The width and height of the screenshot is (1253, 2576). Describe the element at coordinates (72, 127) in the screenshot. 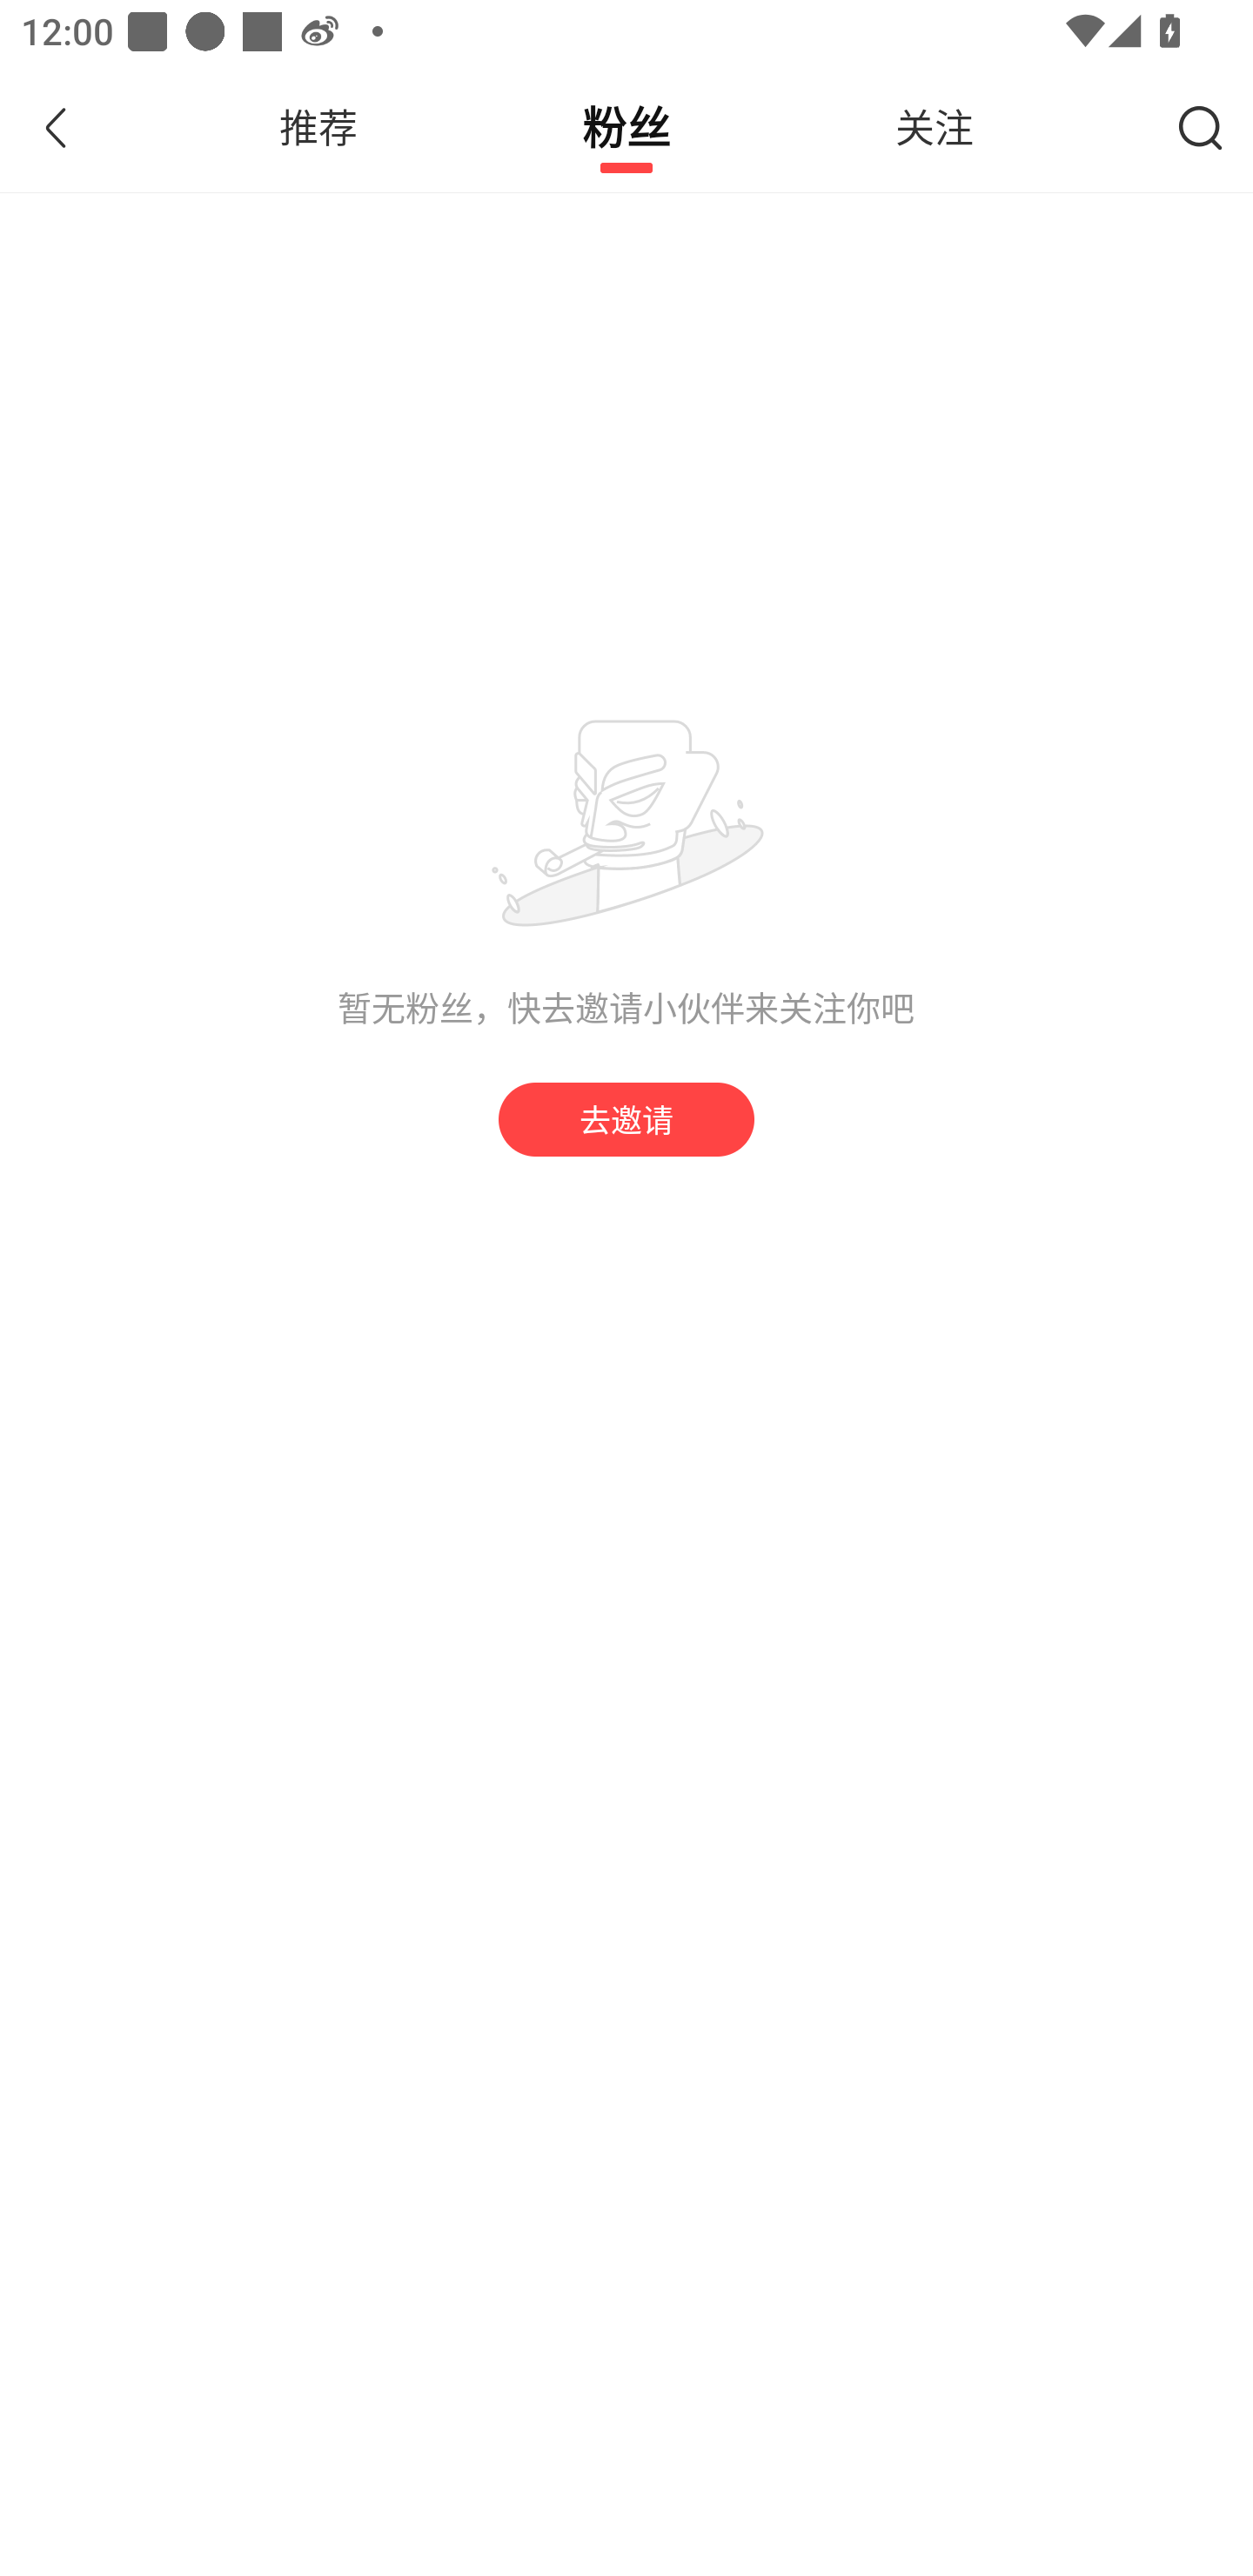

I see `返回` at that location.